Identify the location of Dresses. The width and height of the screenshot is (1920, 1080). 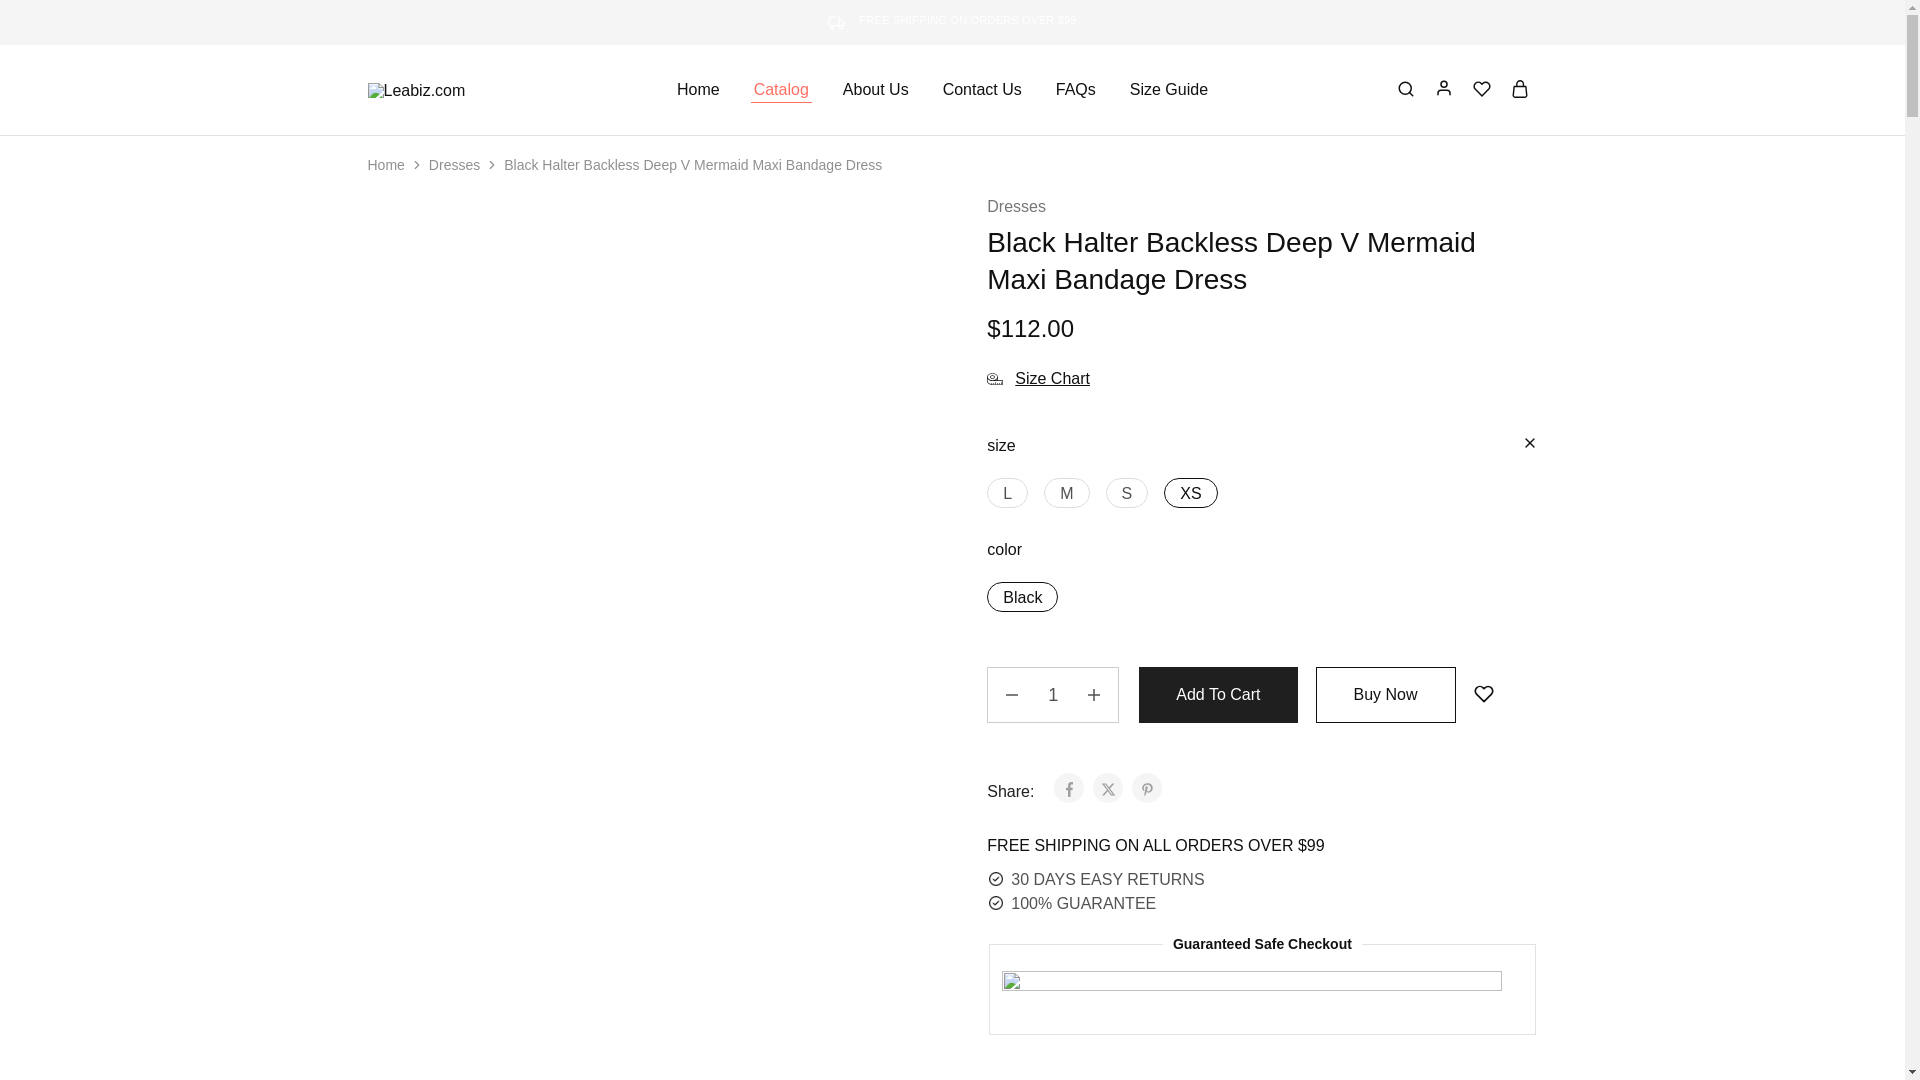
(454, 164).